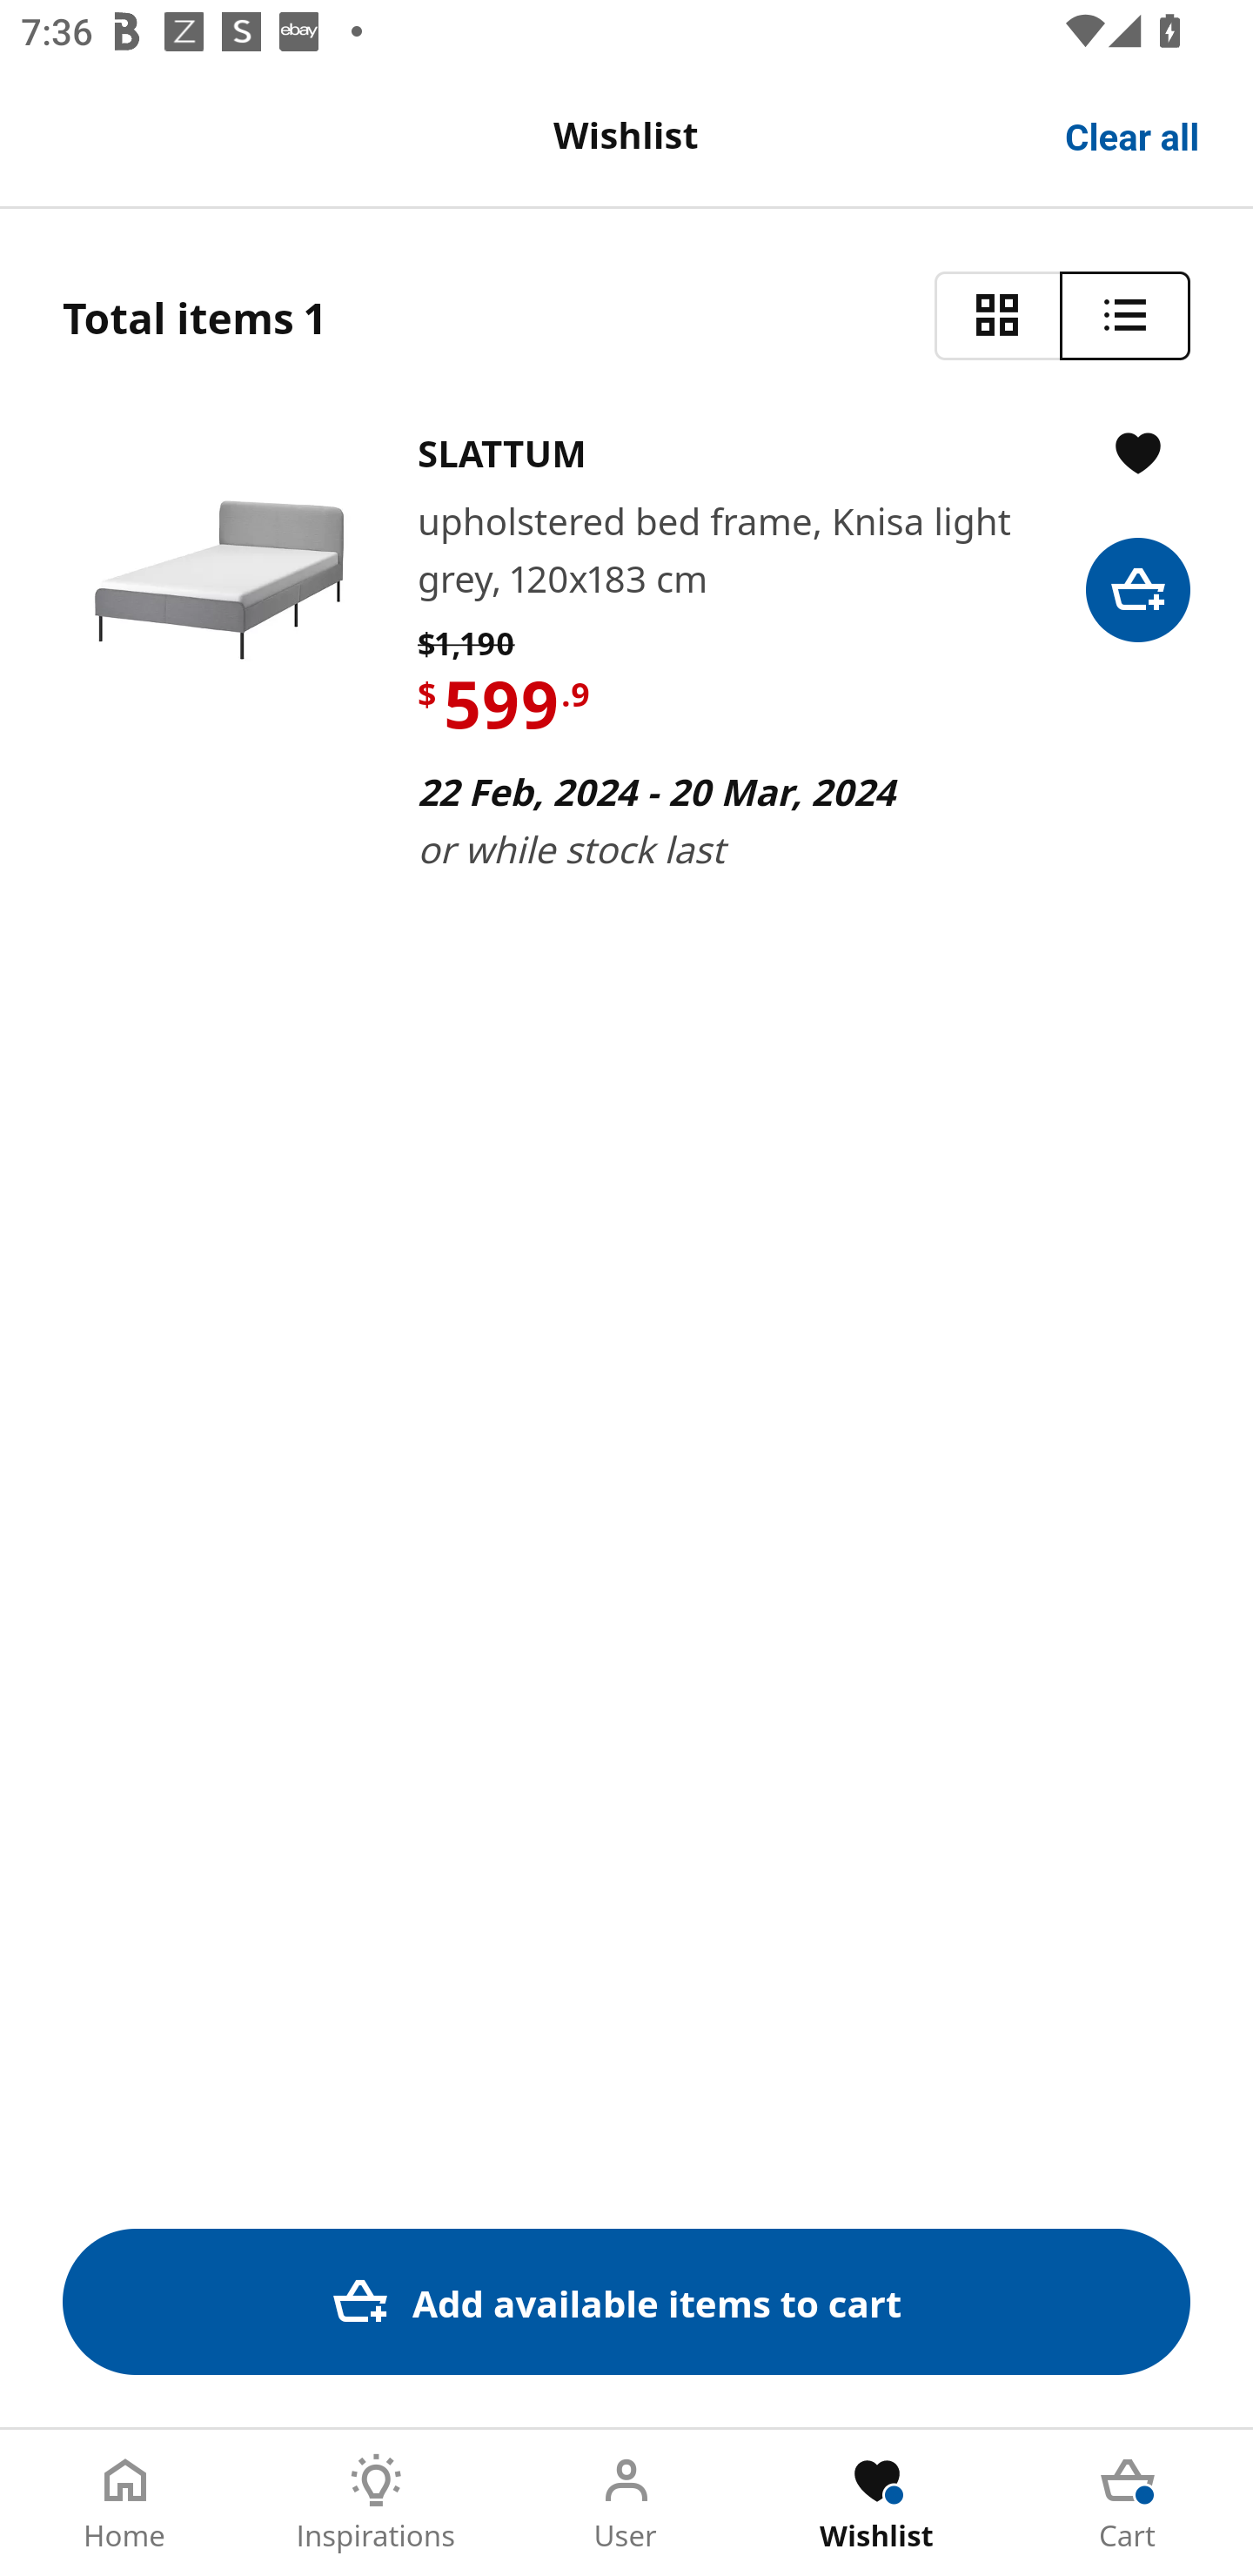  I want to click on Cart
Tab 5 of 5, so click(1128, 2503).